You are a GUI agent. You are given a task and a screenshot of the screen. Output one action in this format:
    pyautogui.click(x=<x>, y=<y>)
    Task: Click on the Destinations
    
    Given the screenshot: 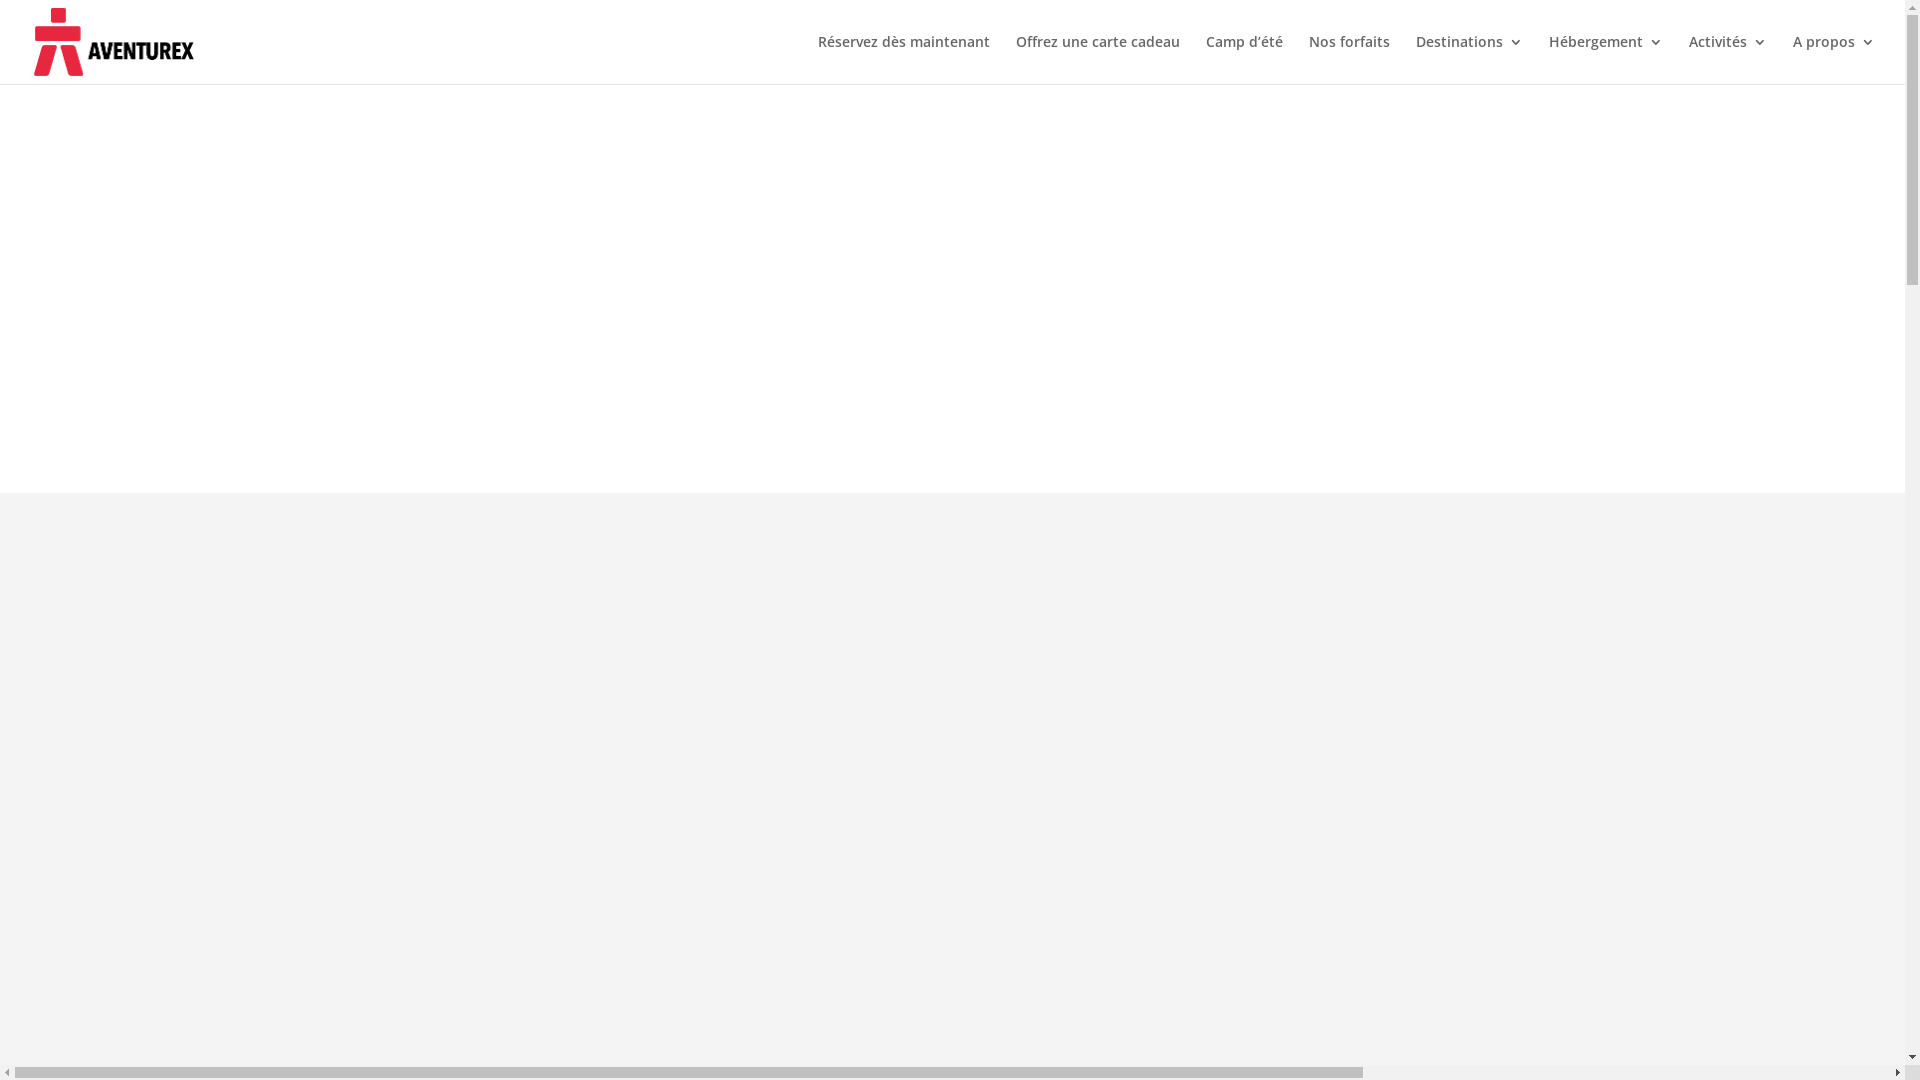 What is the action you would take?
    pyautogui.click(x=1470, y=60)
    